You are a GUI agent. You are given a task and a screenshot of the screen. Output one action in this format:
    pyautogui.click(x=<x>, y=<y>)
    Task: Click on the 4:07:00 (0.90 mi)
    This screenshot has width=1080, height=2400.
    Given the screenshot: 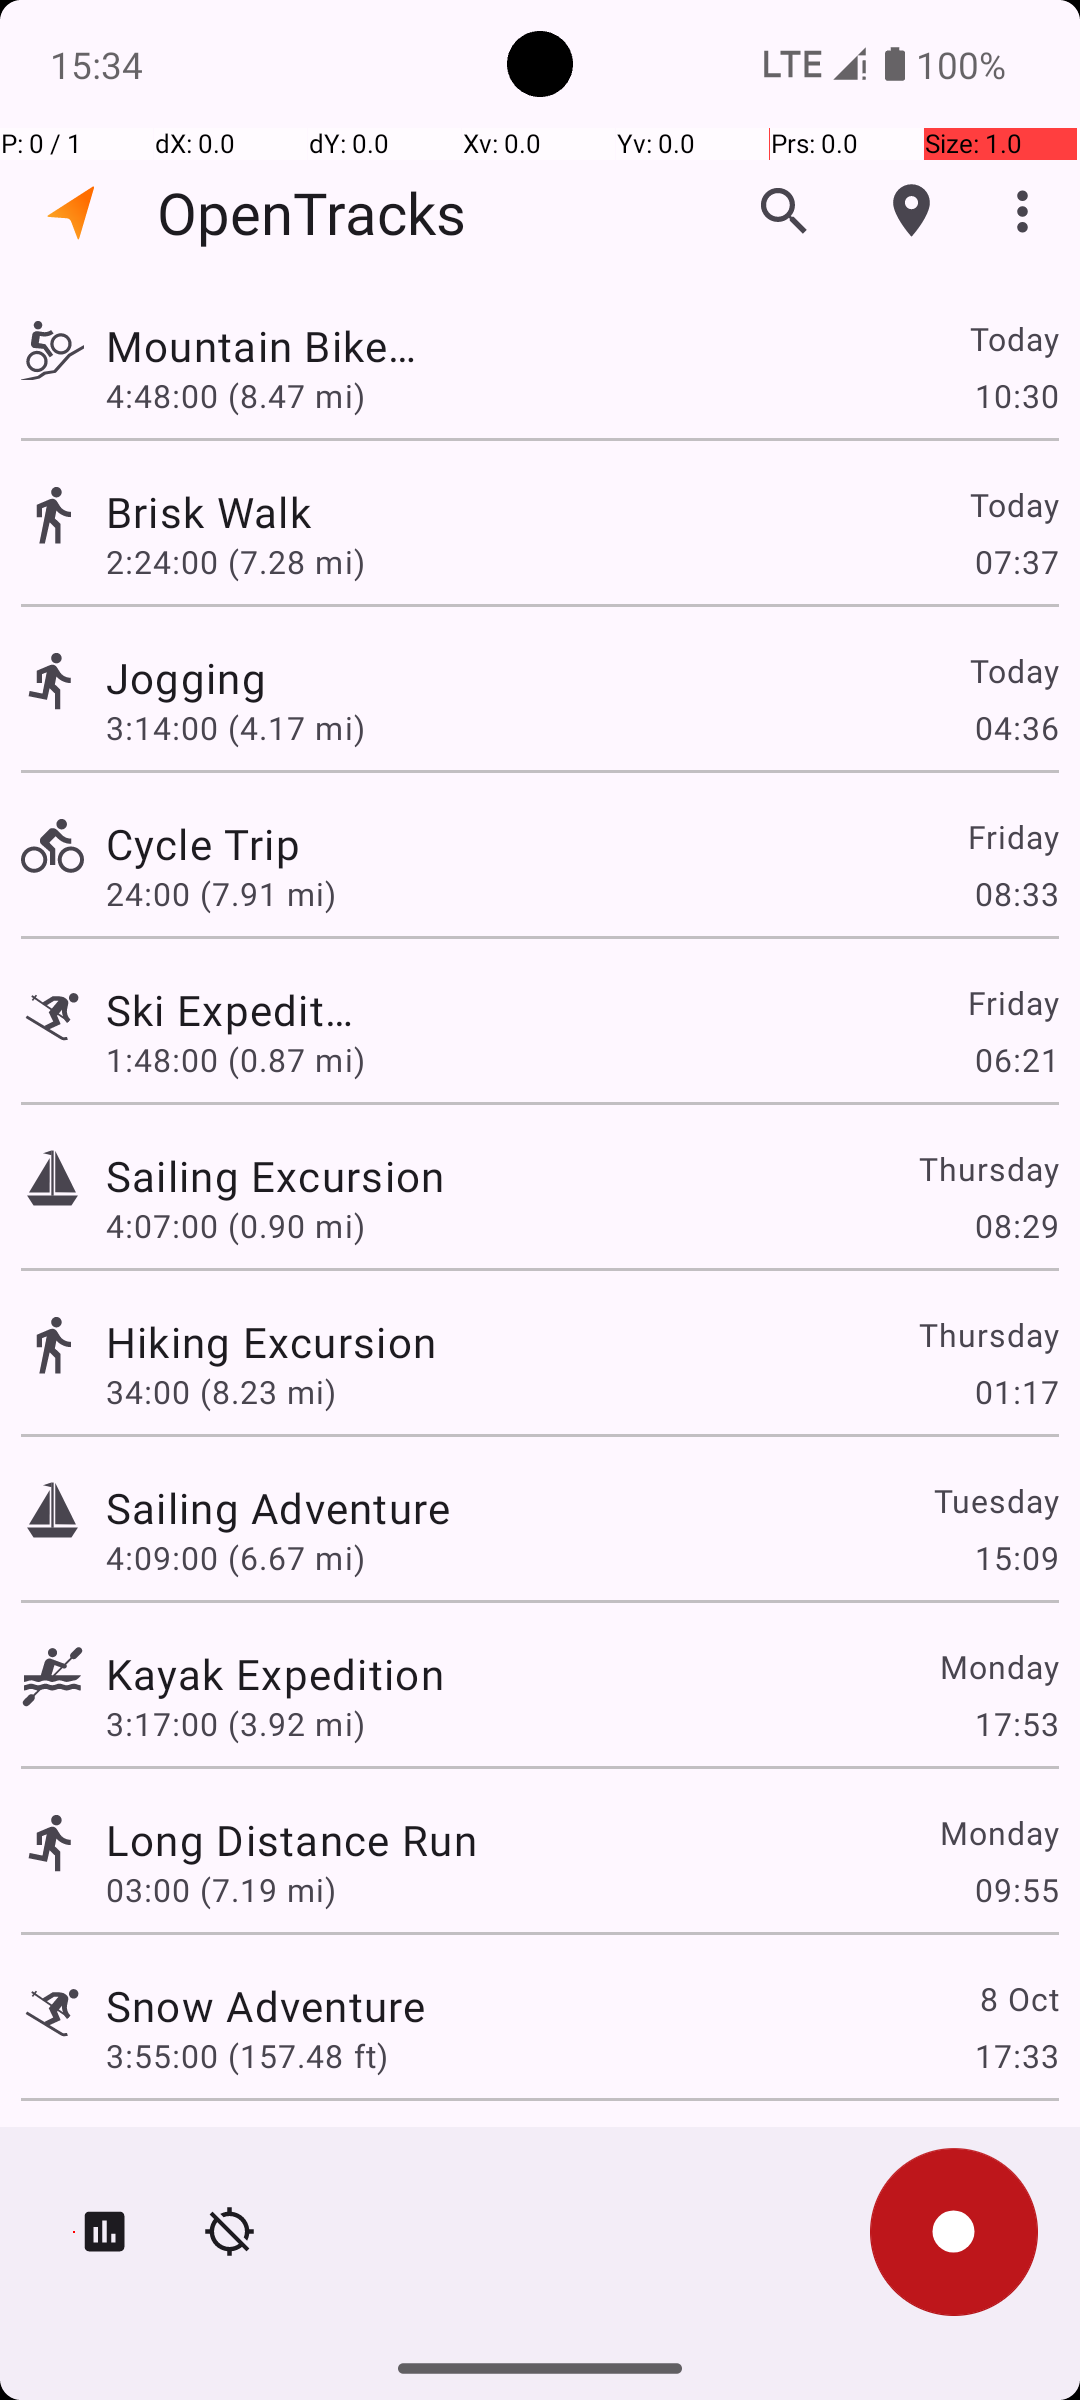 What is the action you would take?
    pyautogui.click(x=236, y=1226)
    